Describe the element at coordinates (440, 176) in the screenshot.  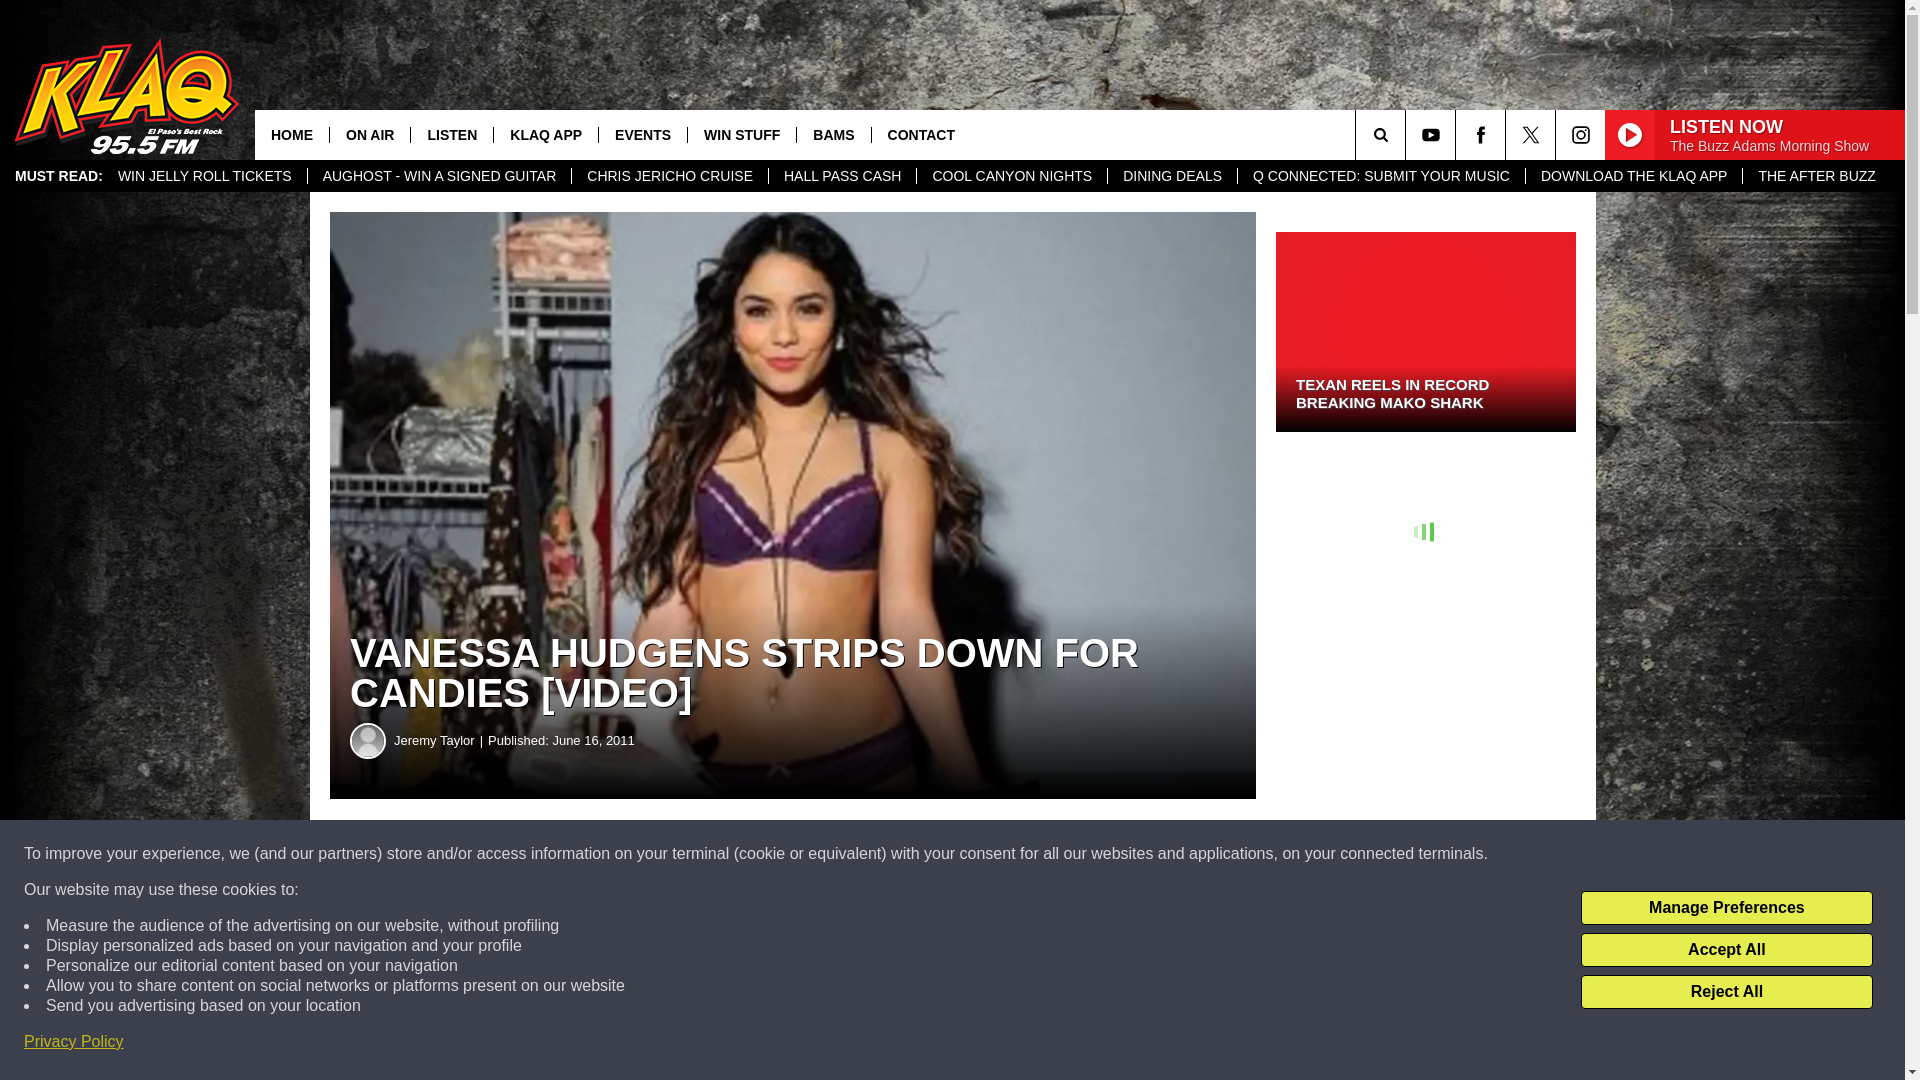
I see `AUGHOST - WIN A SIGNED GUITAR` at that location.